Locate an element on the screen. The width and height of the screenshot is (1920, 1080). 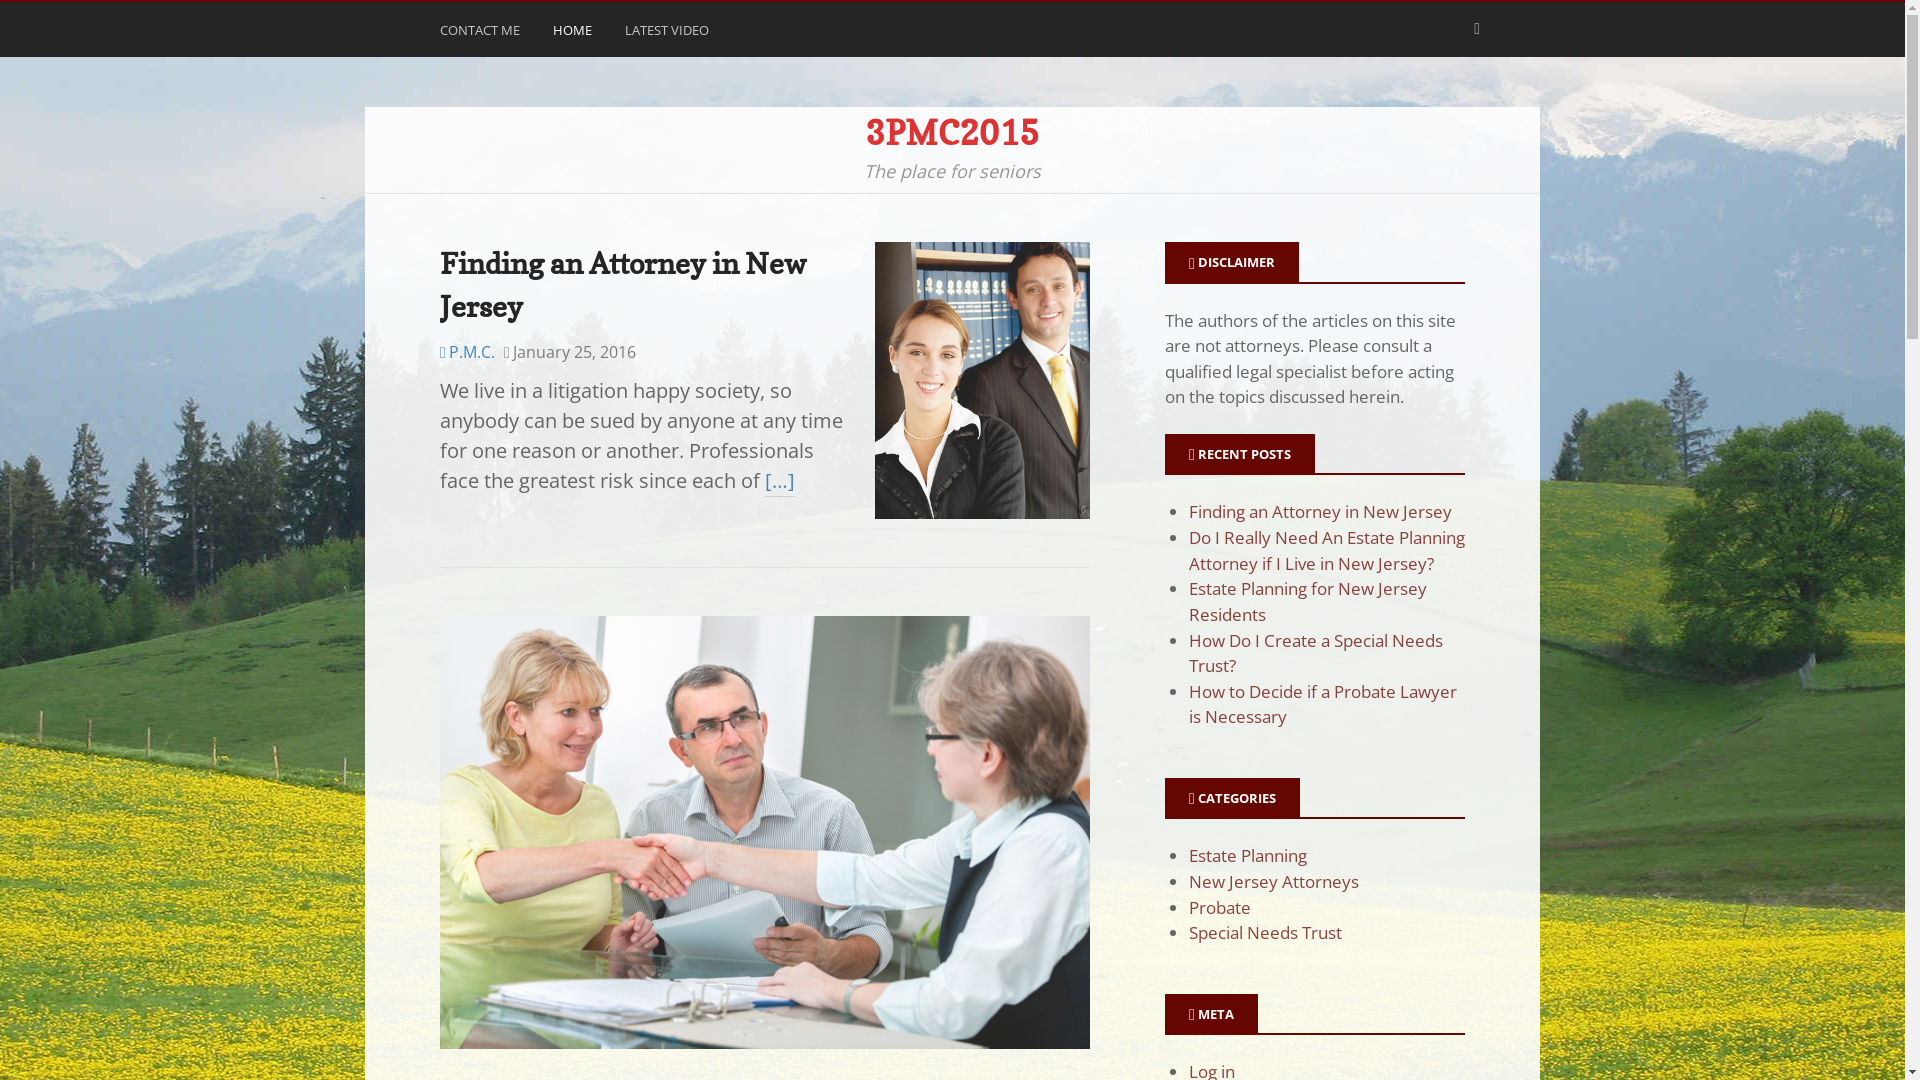
Finding an Attorney in New Jersey is located at coordinates (623, 285).